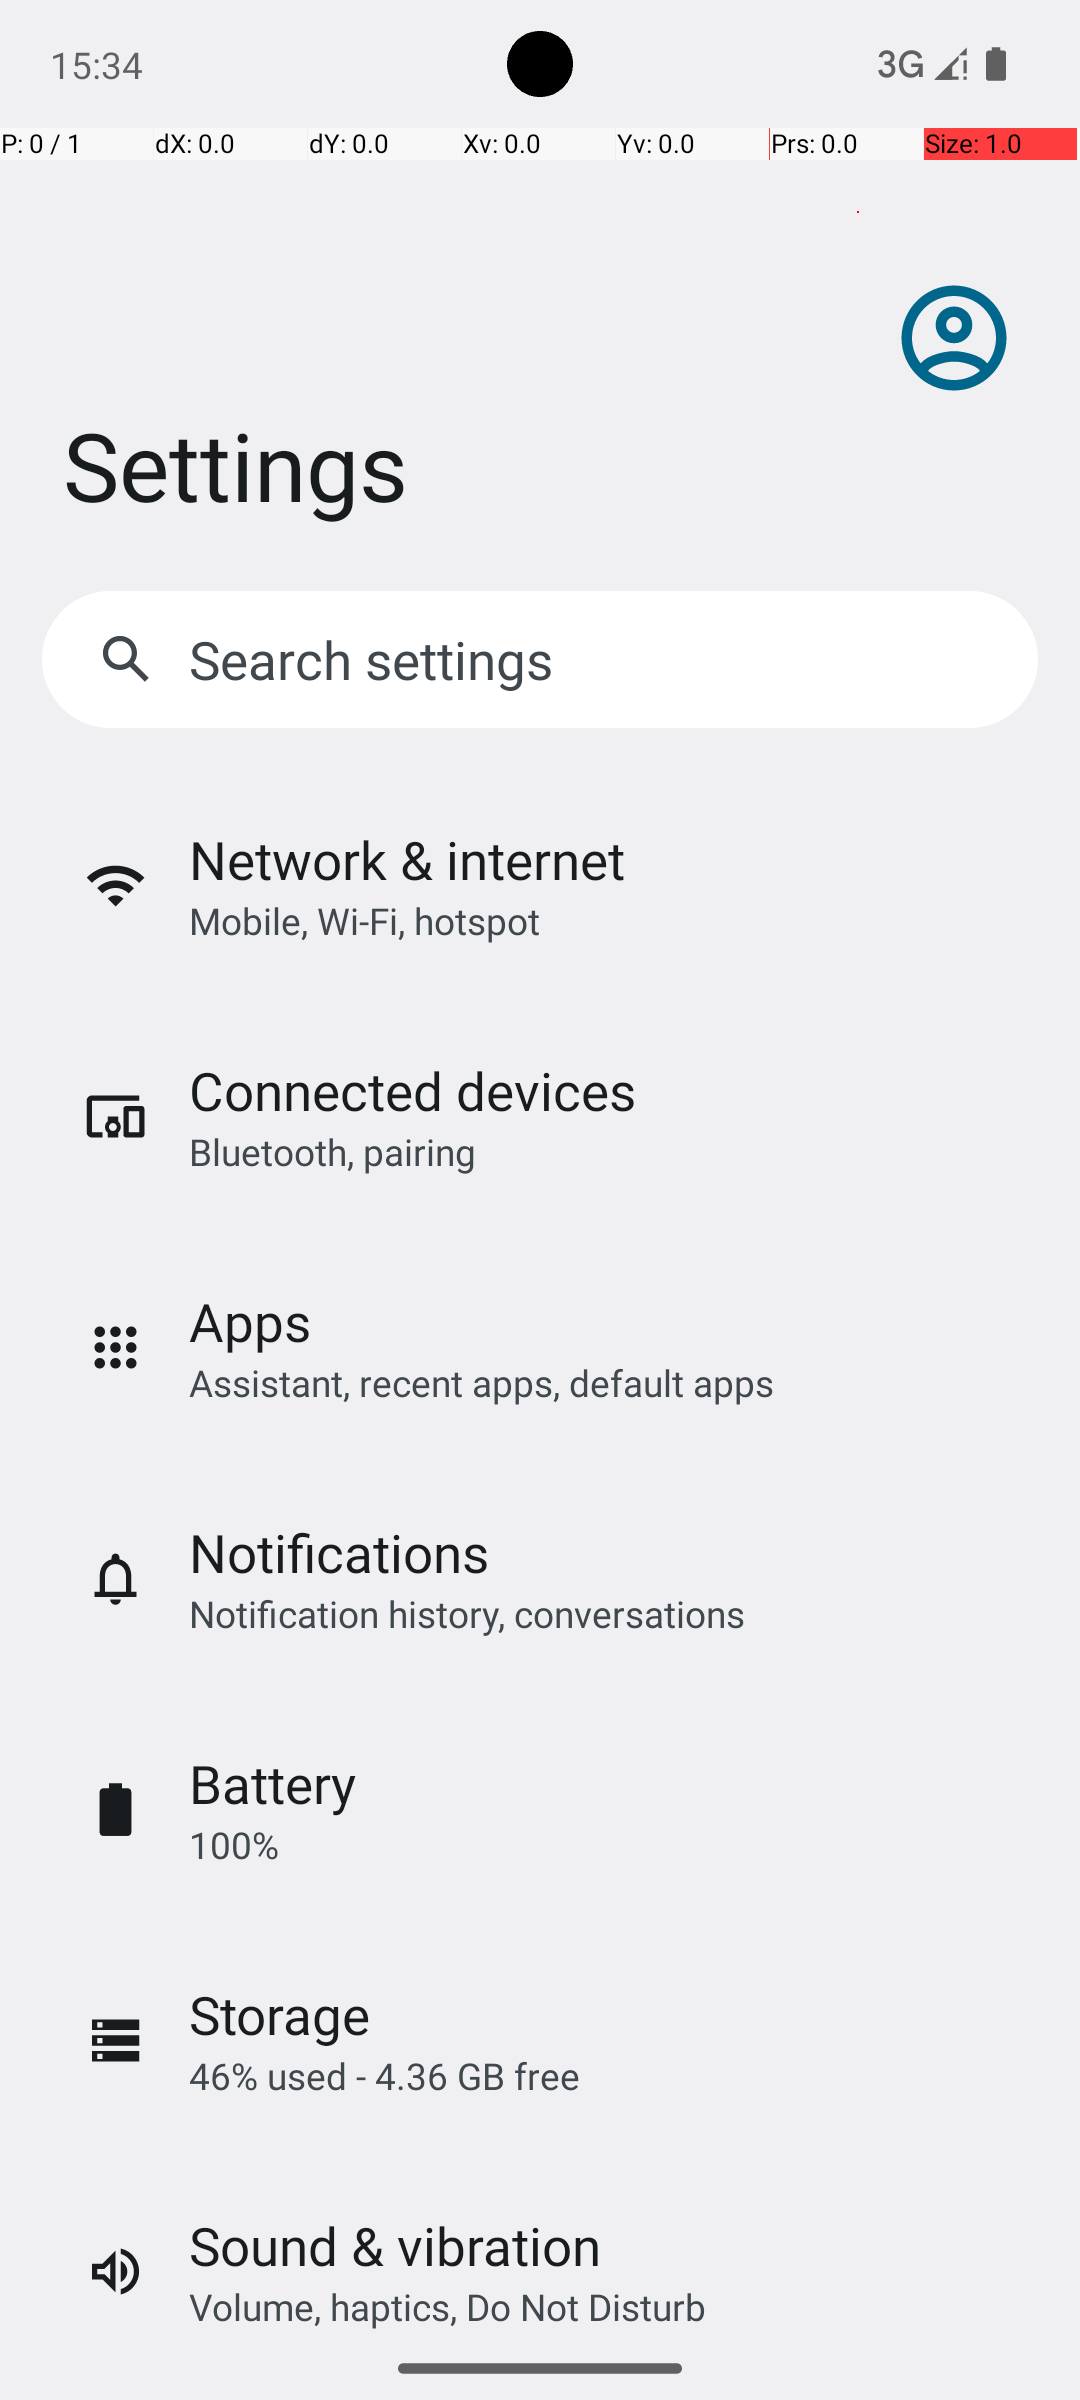 The height and width of the screenshot is (2400, 1080). What do you see at coordinates (384, 2076) in the screenshot?
I see `46% used - 4.36 GB free` at bounding box center [384, 2076].